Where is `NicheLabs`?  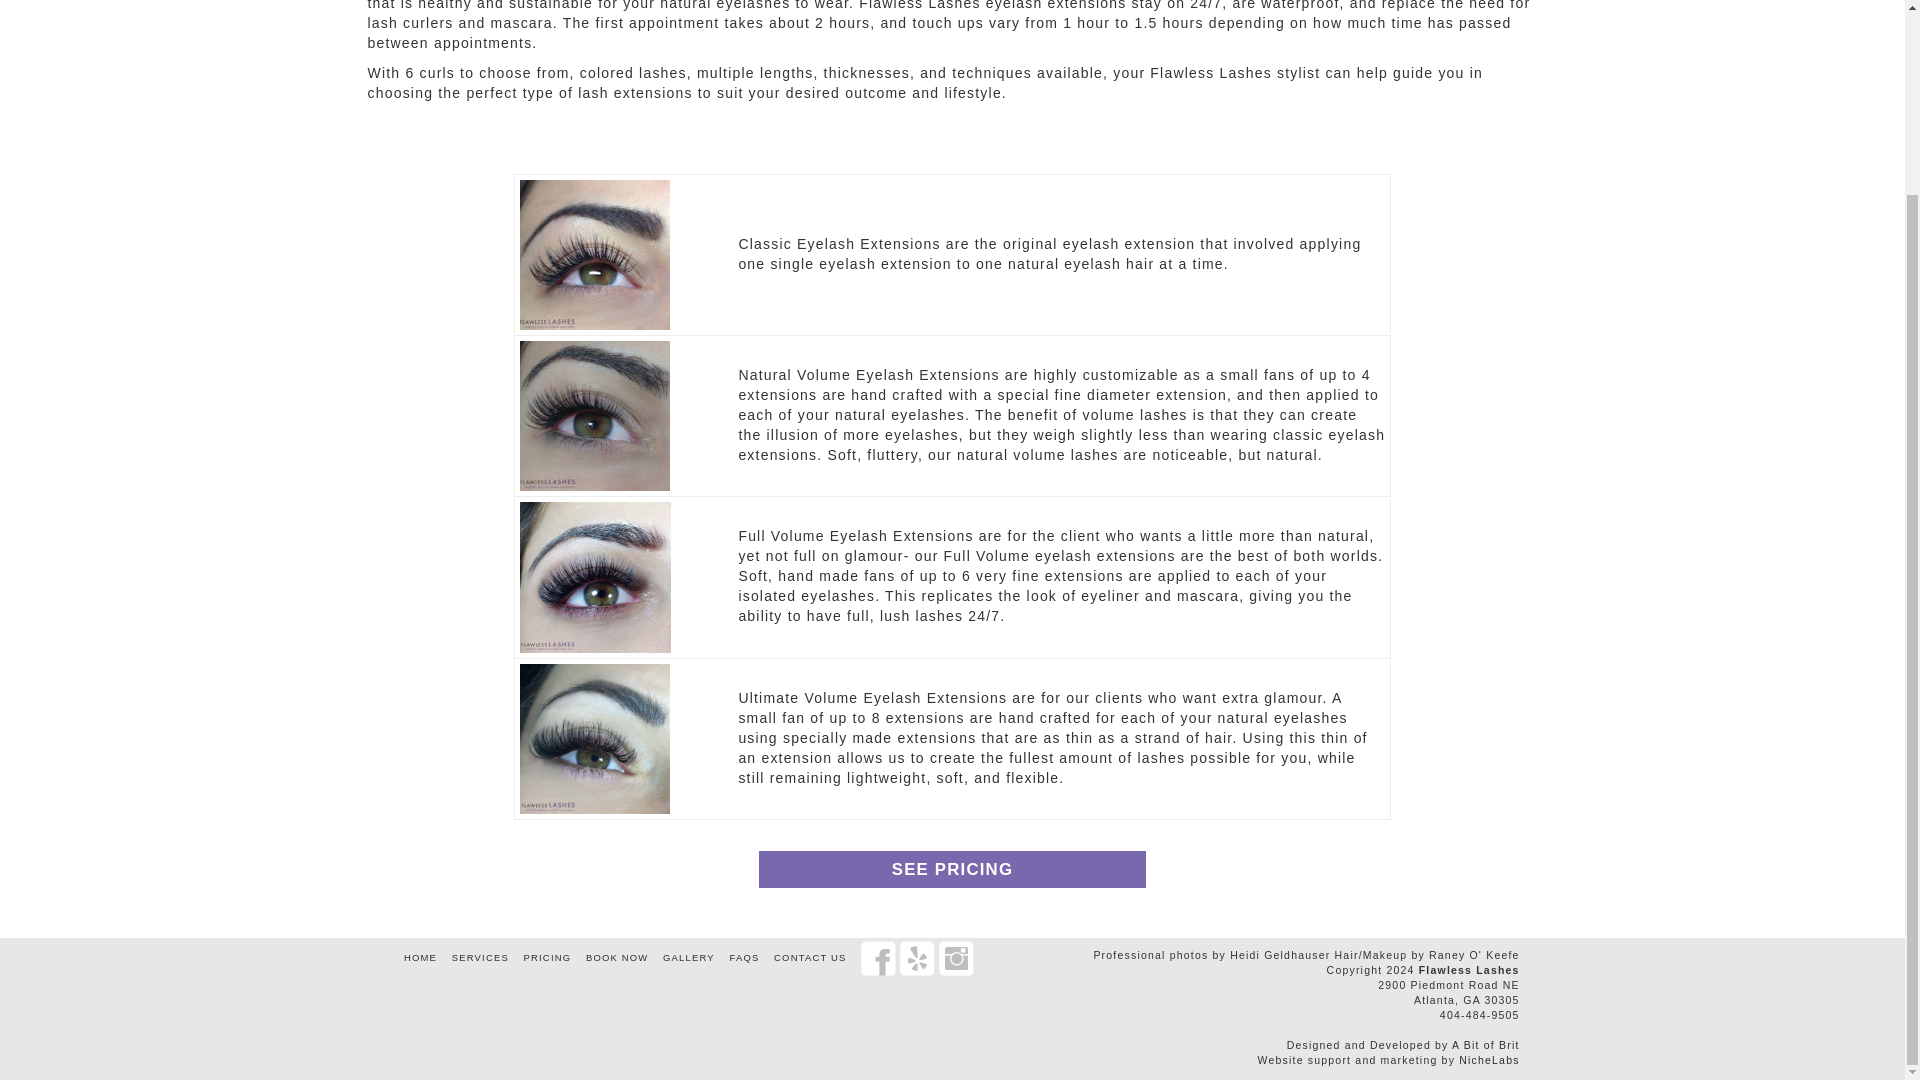
NicheLabs is located at coordinates (1488, 1060).